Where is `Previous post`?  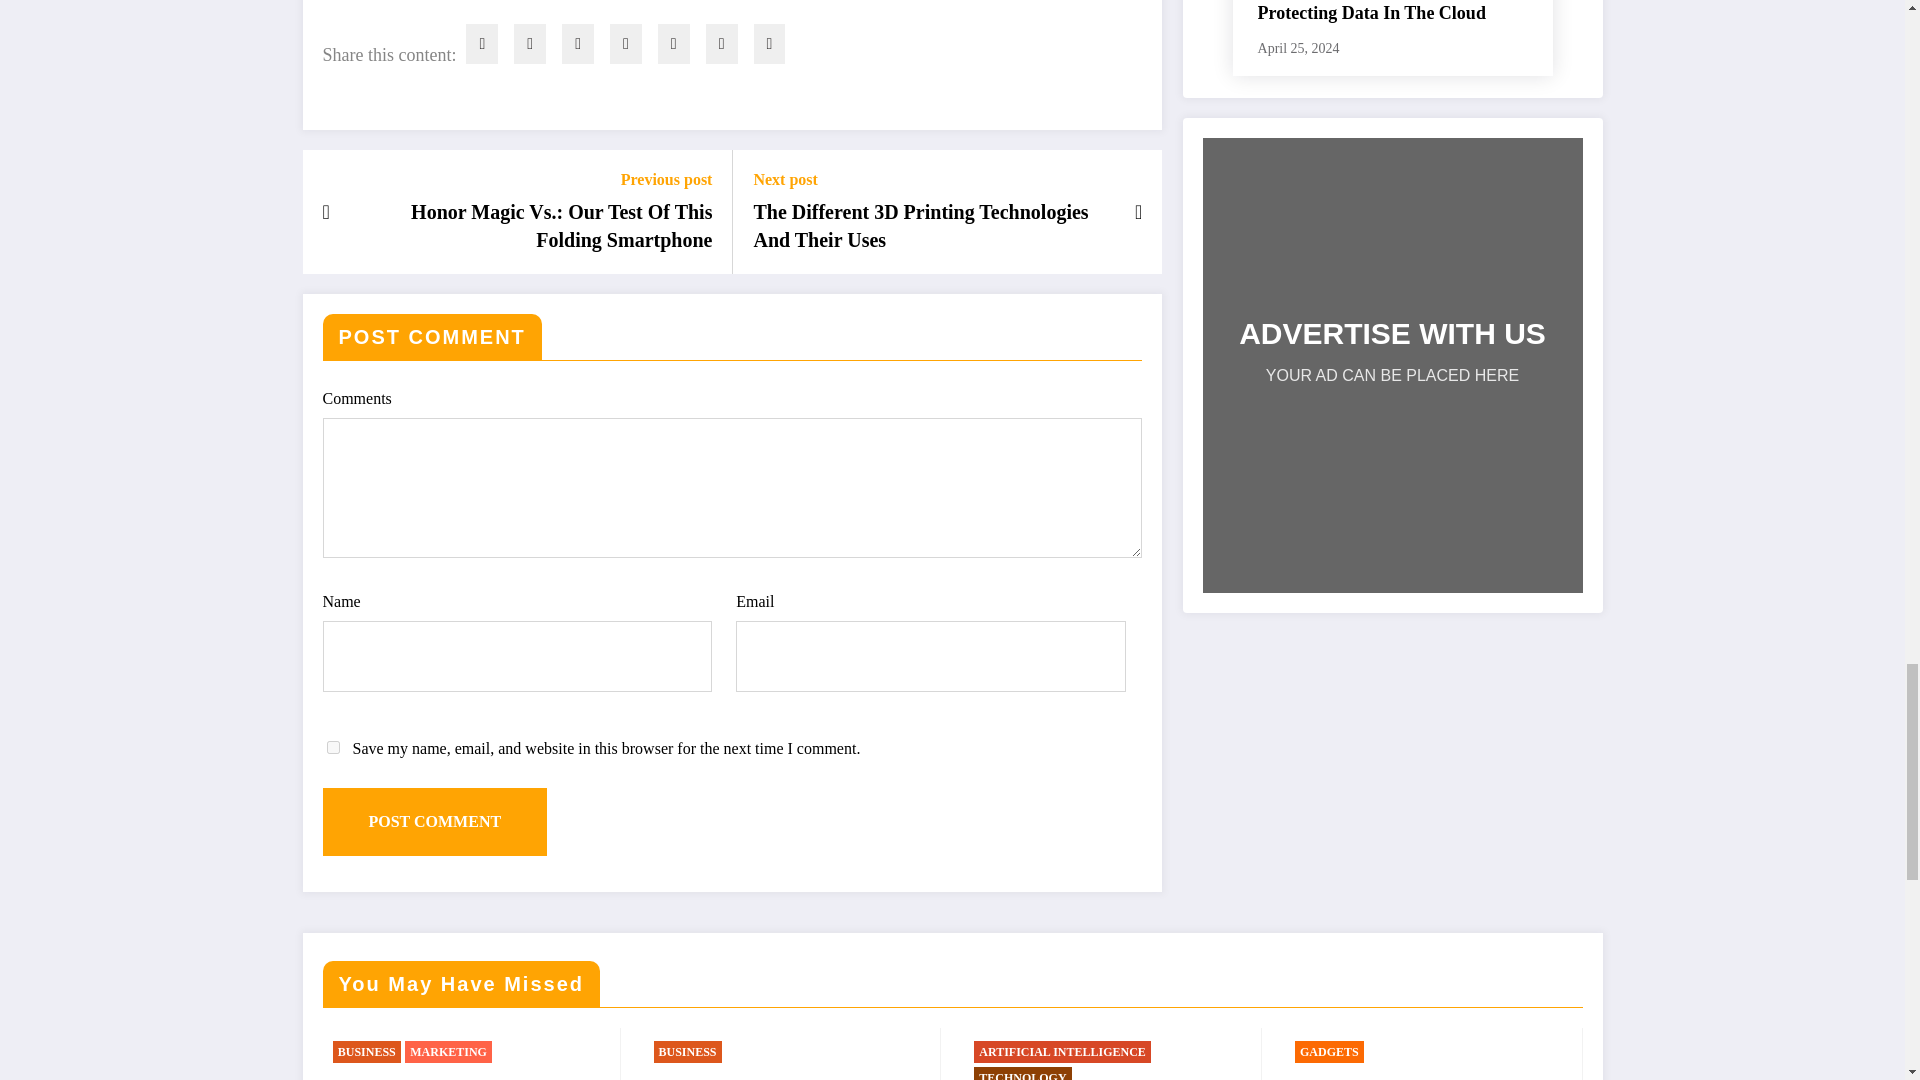
Previous post is located at coordinates (532, 179).